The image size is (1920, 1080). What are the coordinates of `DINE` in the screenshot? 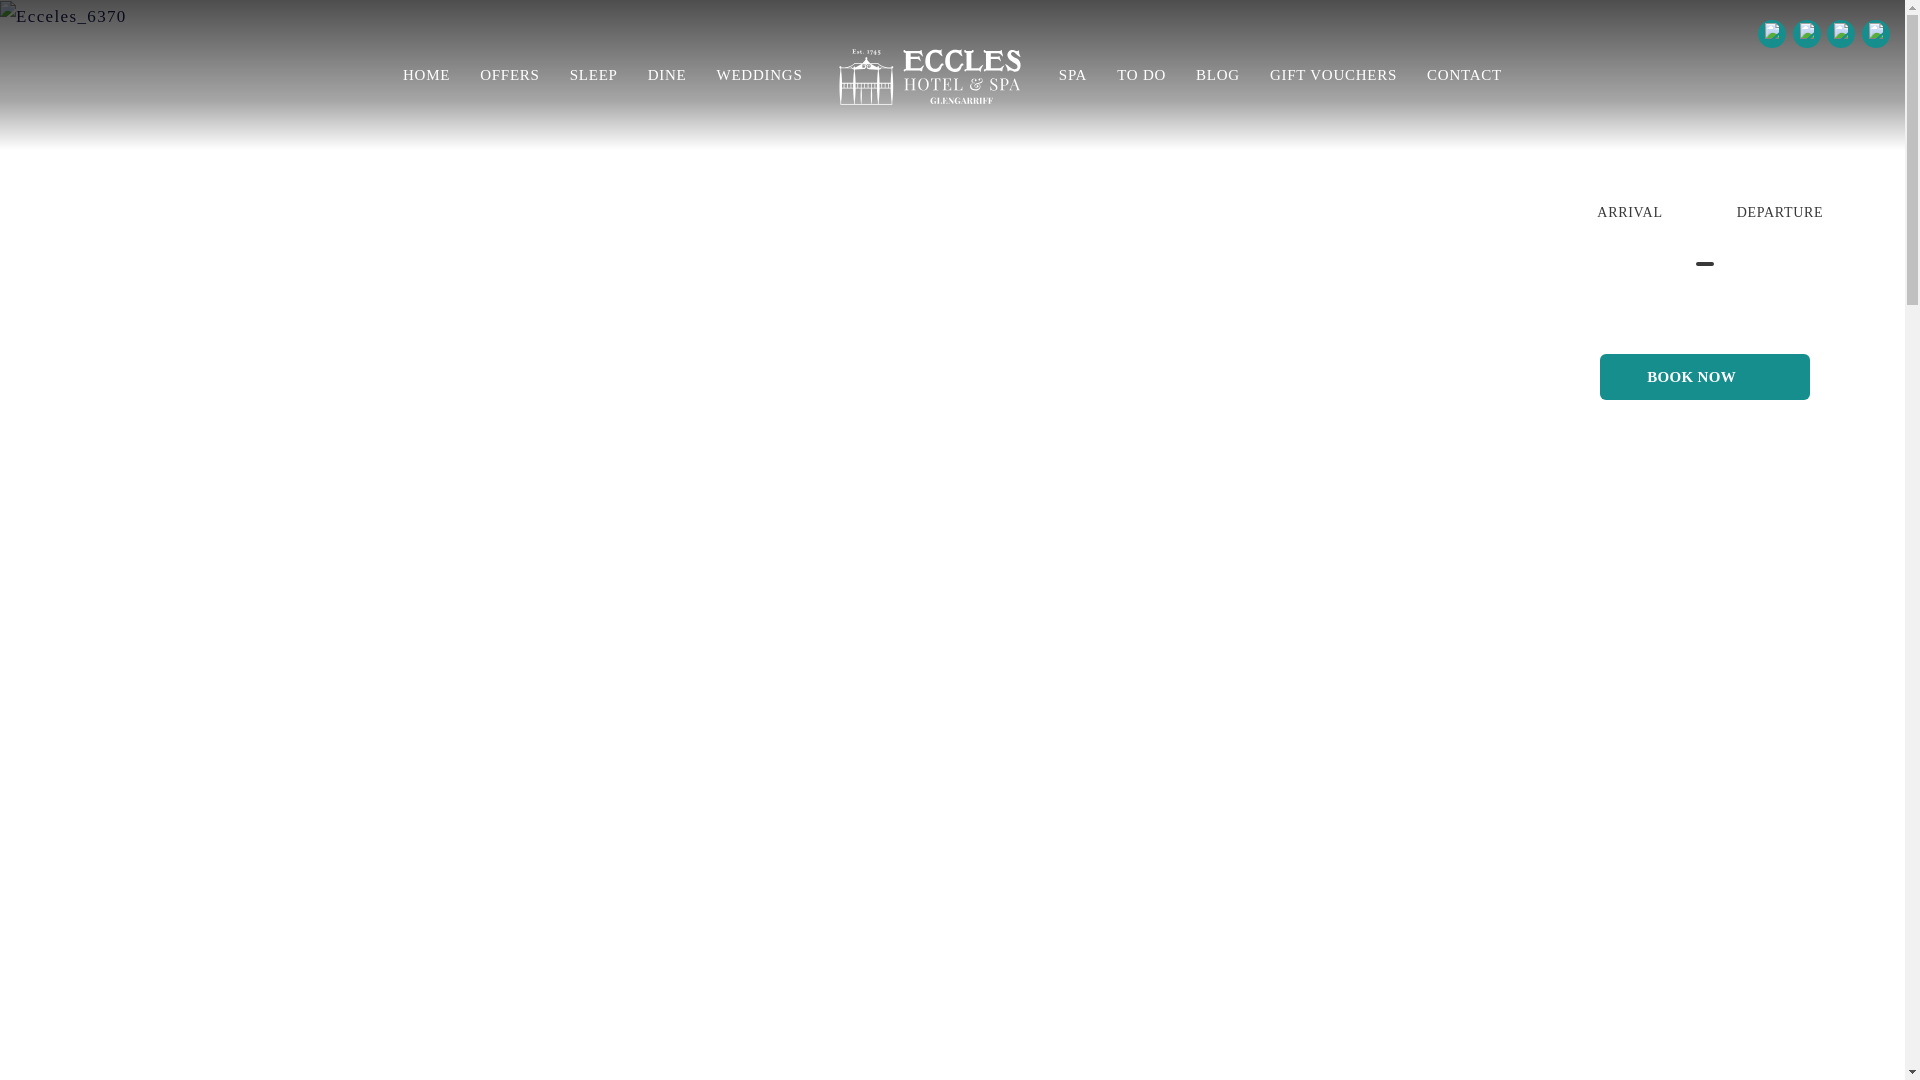 It's located at (668, 74).